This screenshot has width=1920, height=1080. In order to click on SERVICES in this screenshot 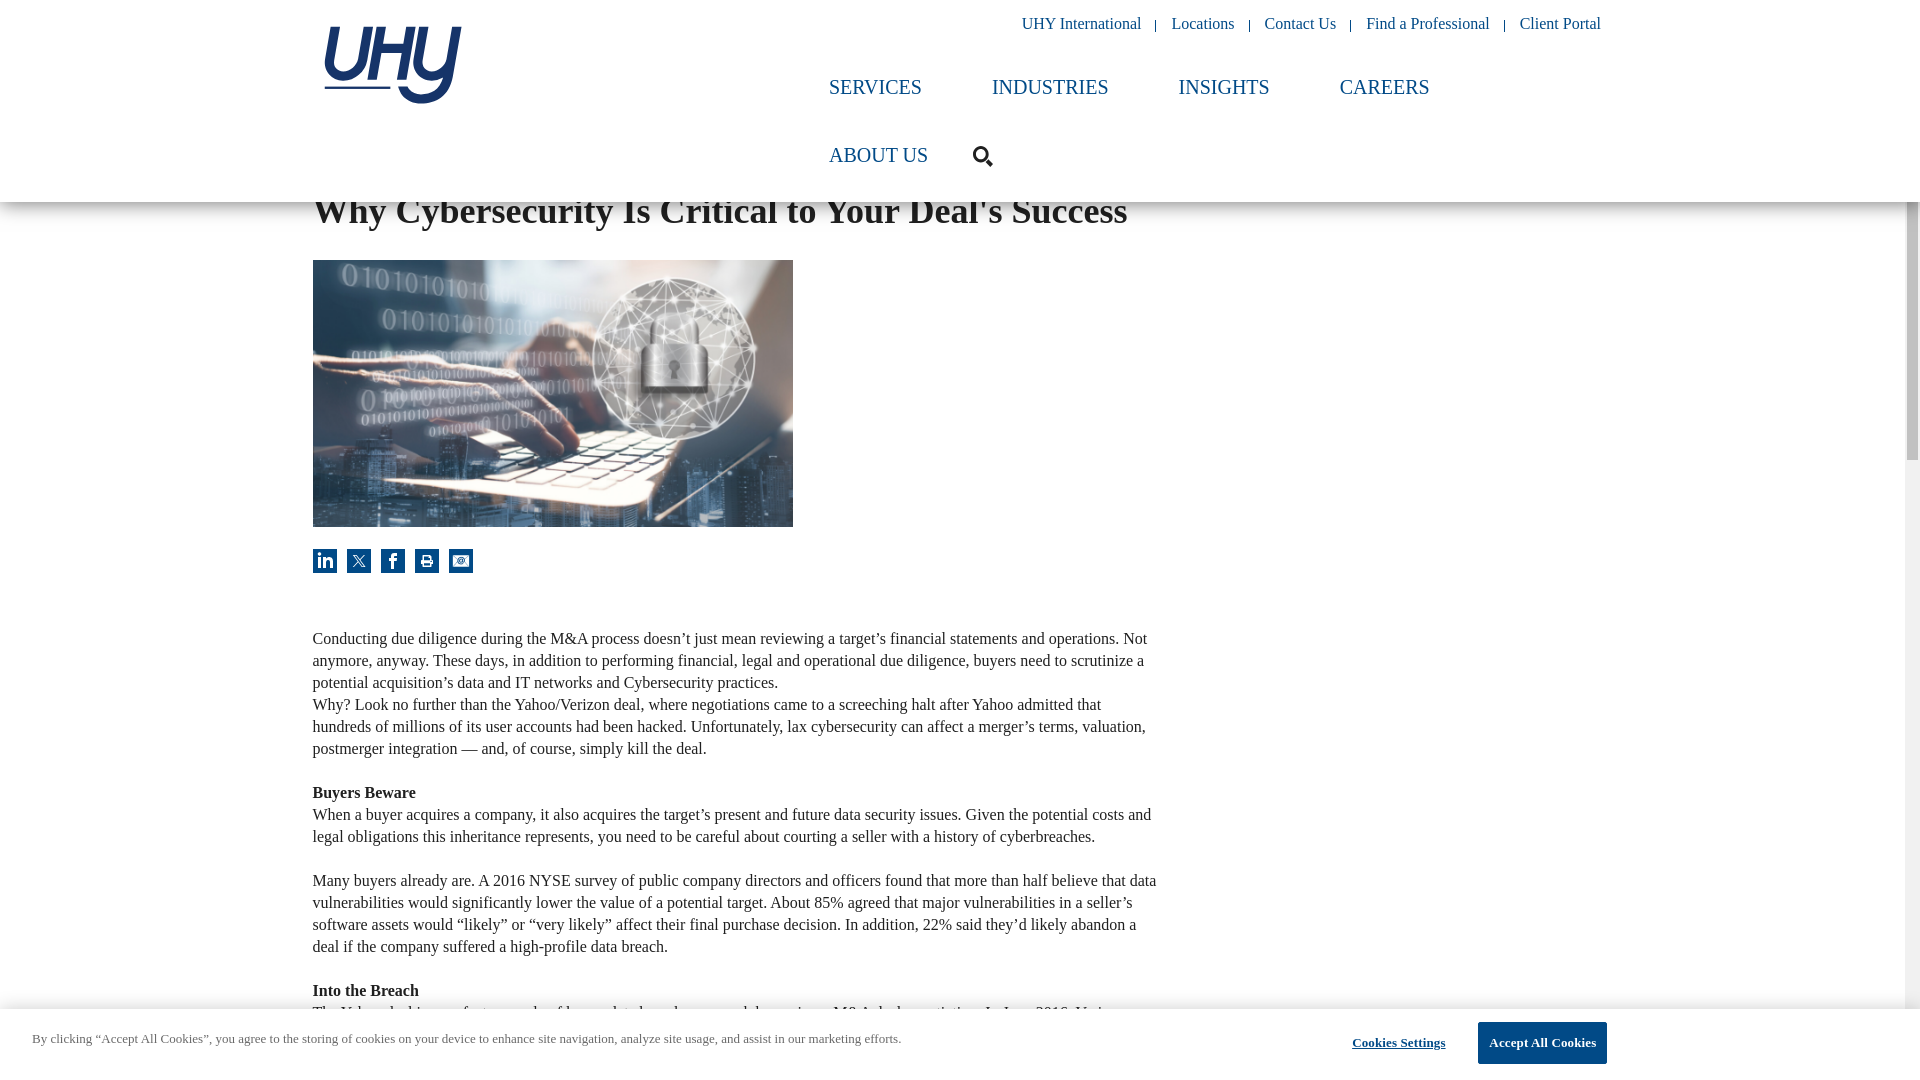, I will do `click(875, 98)`.